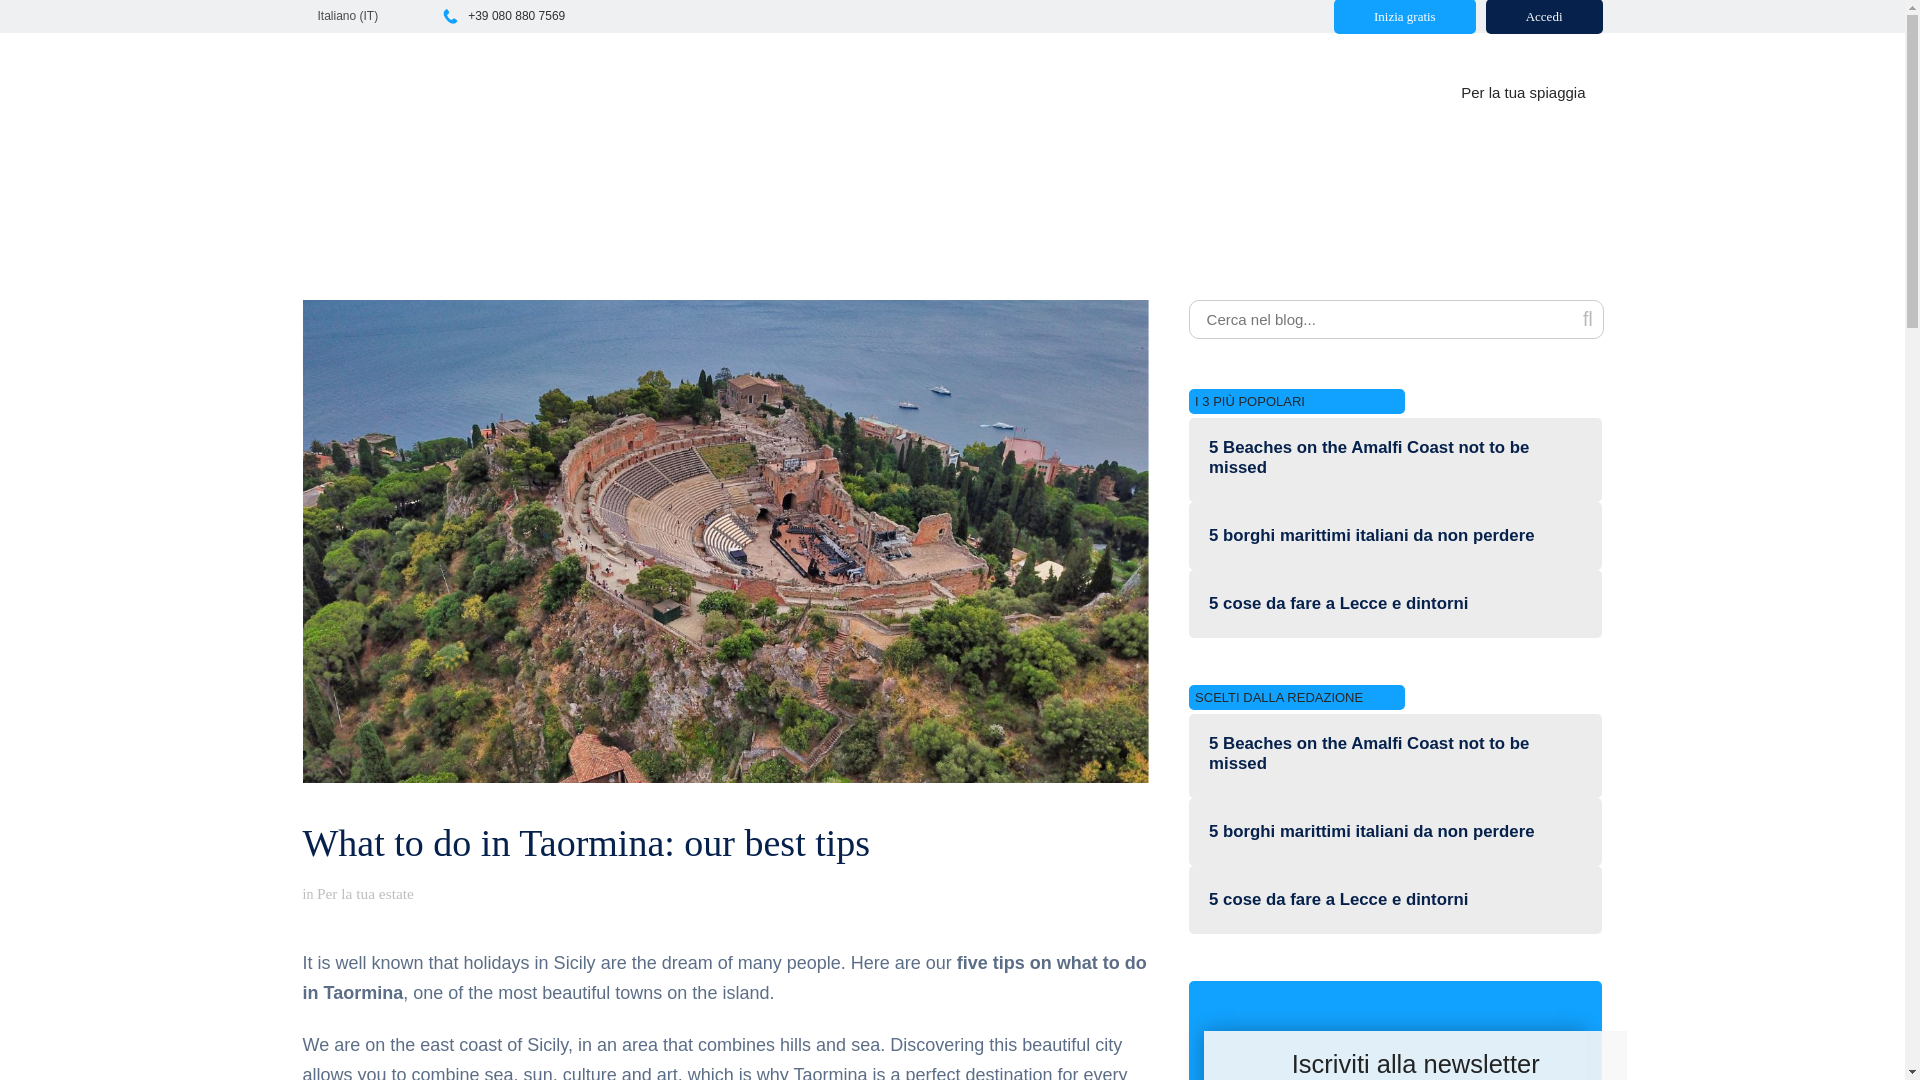  I want to click on 5 cose da fare a Lecce e dintorni, so click(1338, 604).